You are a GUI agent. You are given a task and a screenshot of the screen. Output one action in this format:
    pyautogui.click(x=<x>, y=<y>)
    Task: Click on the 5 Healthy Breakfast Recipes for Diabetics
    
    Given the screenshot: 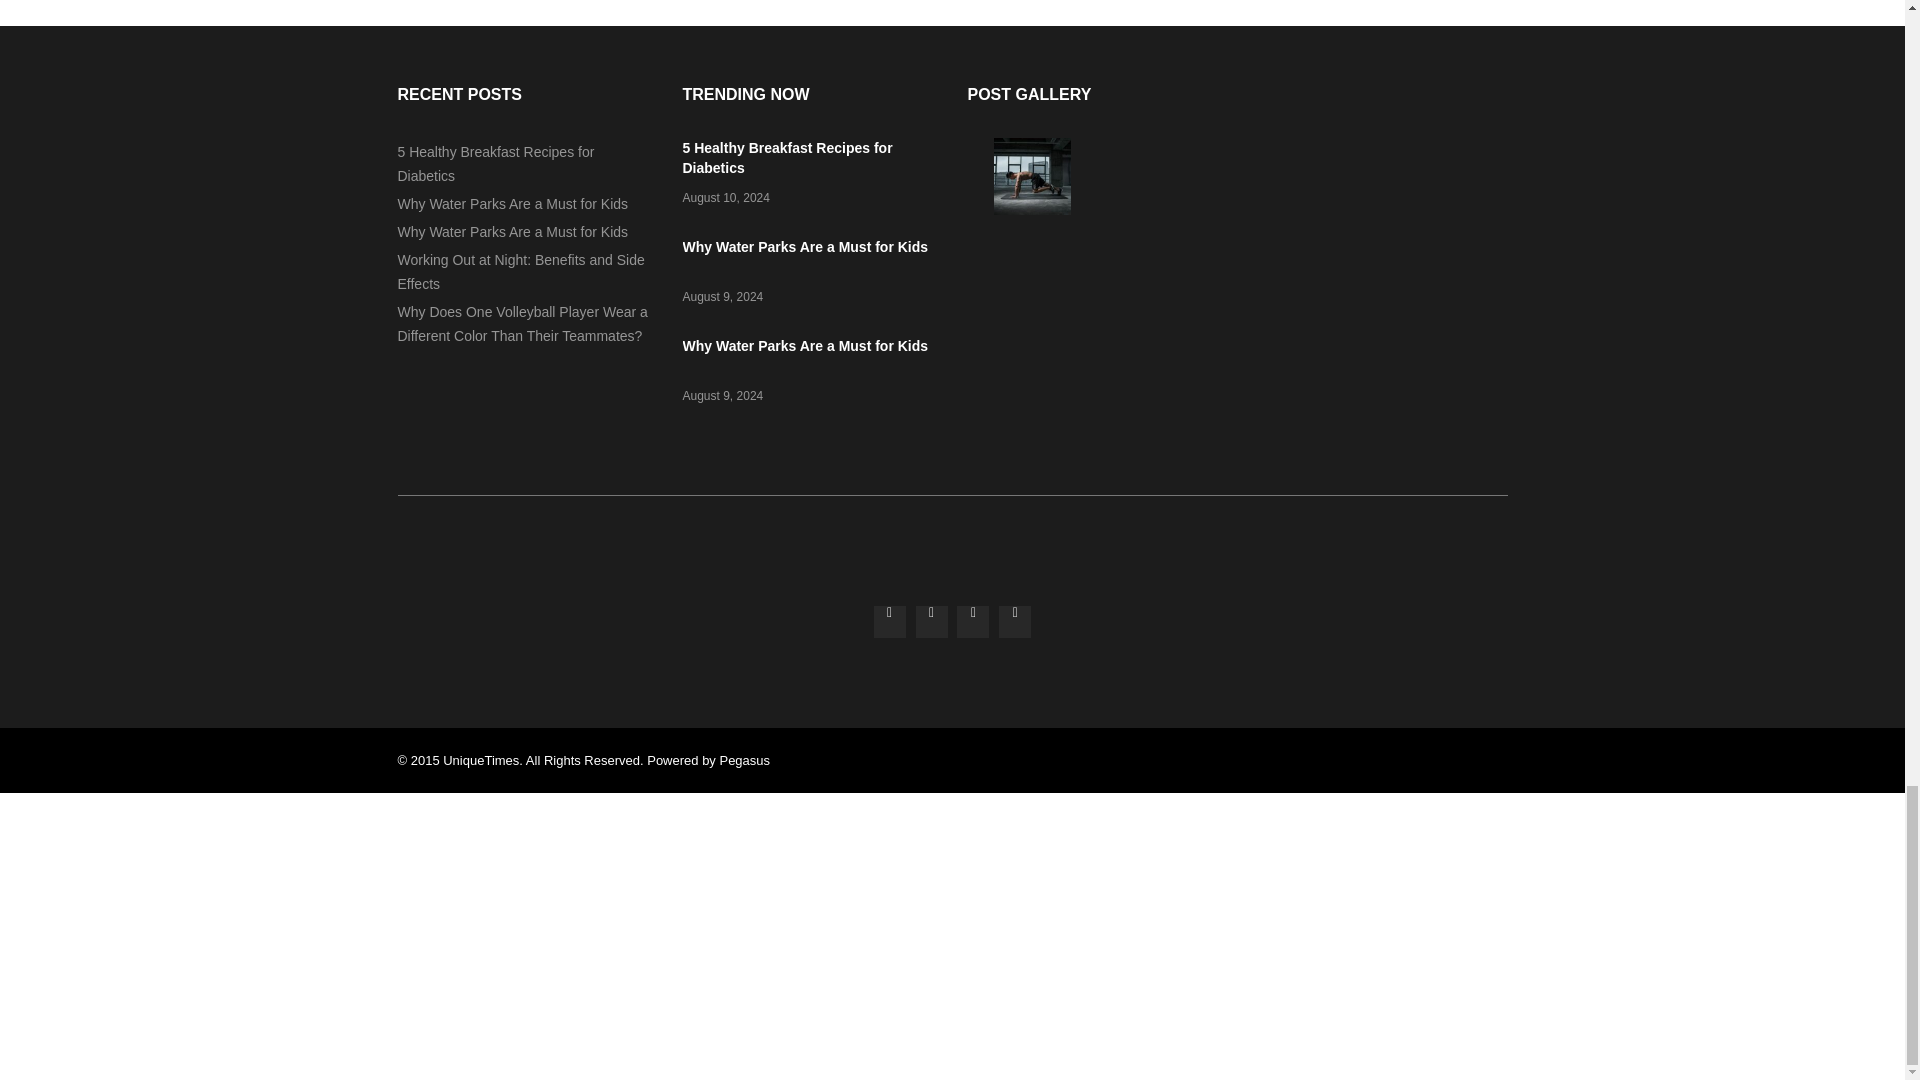 What is the action you would take?
    pyautogui.click(x=786, y=158)
    